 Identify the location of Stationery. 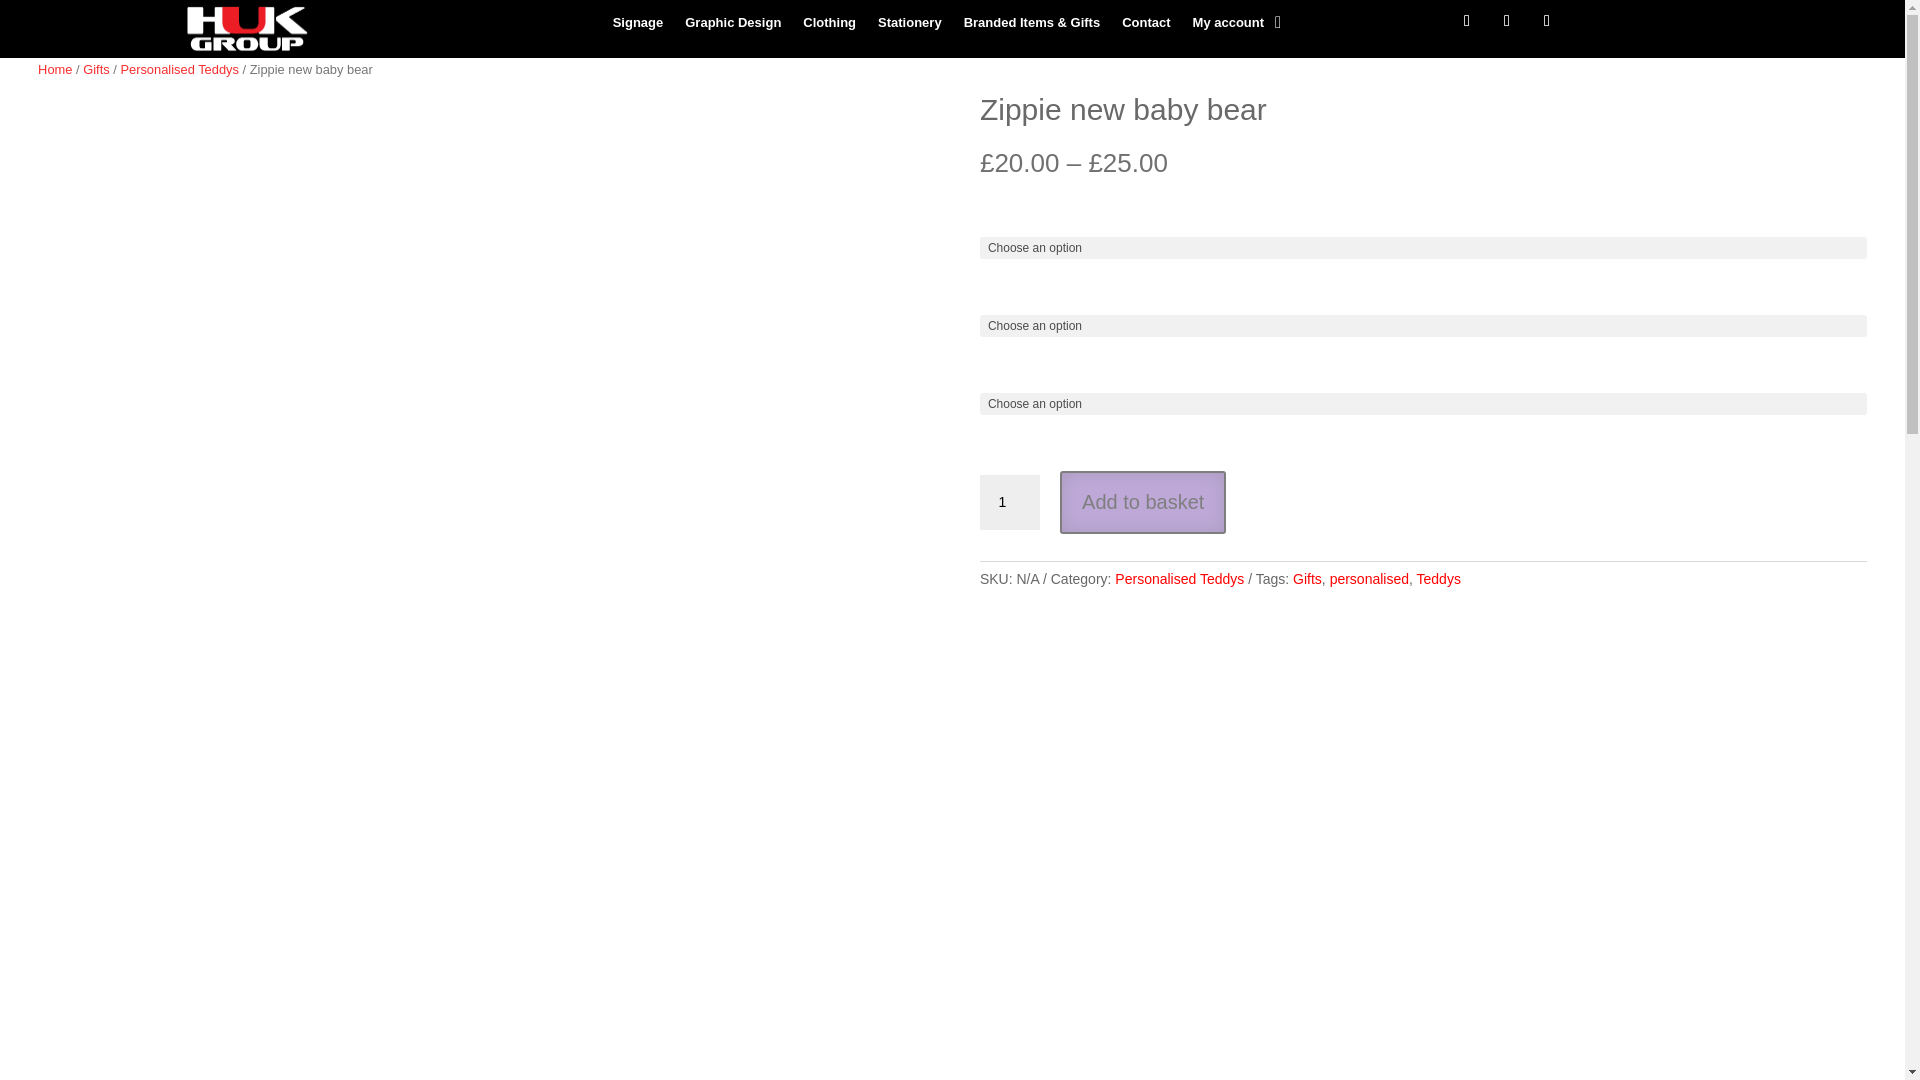
(910, 27).